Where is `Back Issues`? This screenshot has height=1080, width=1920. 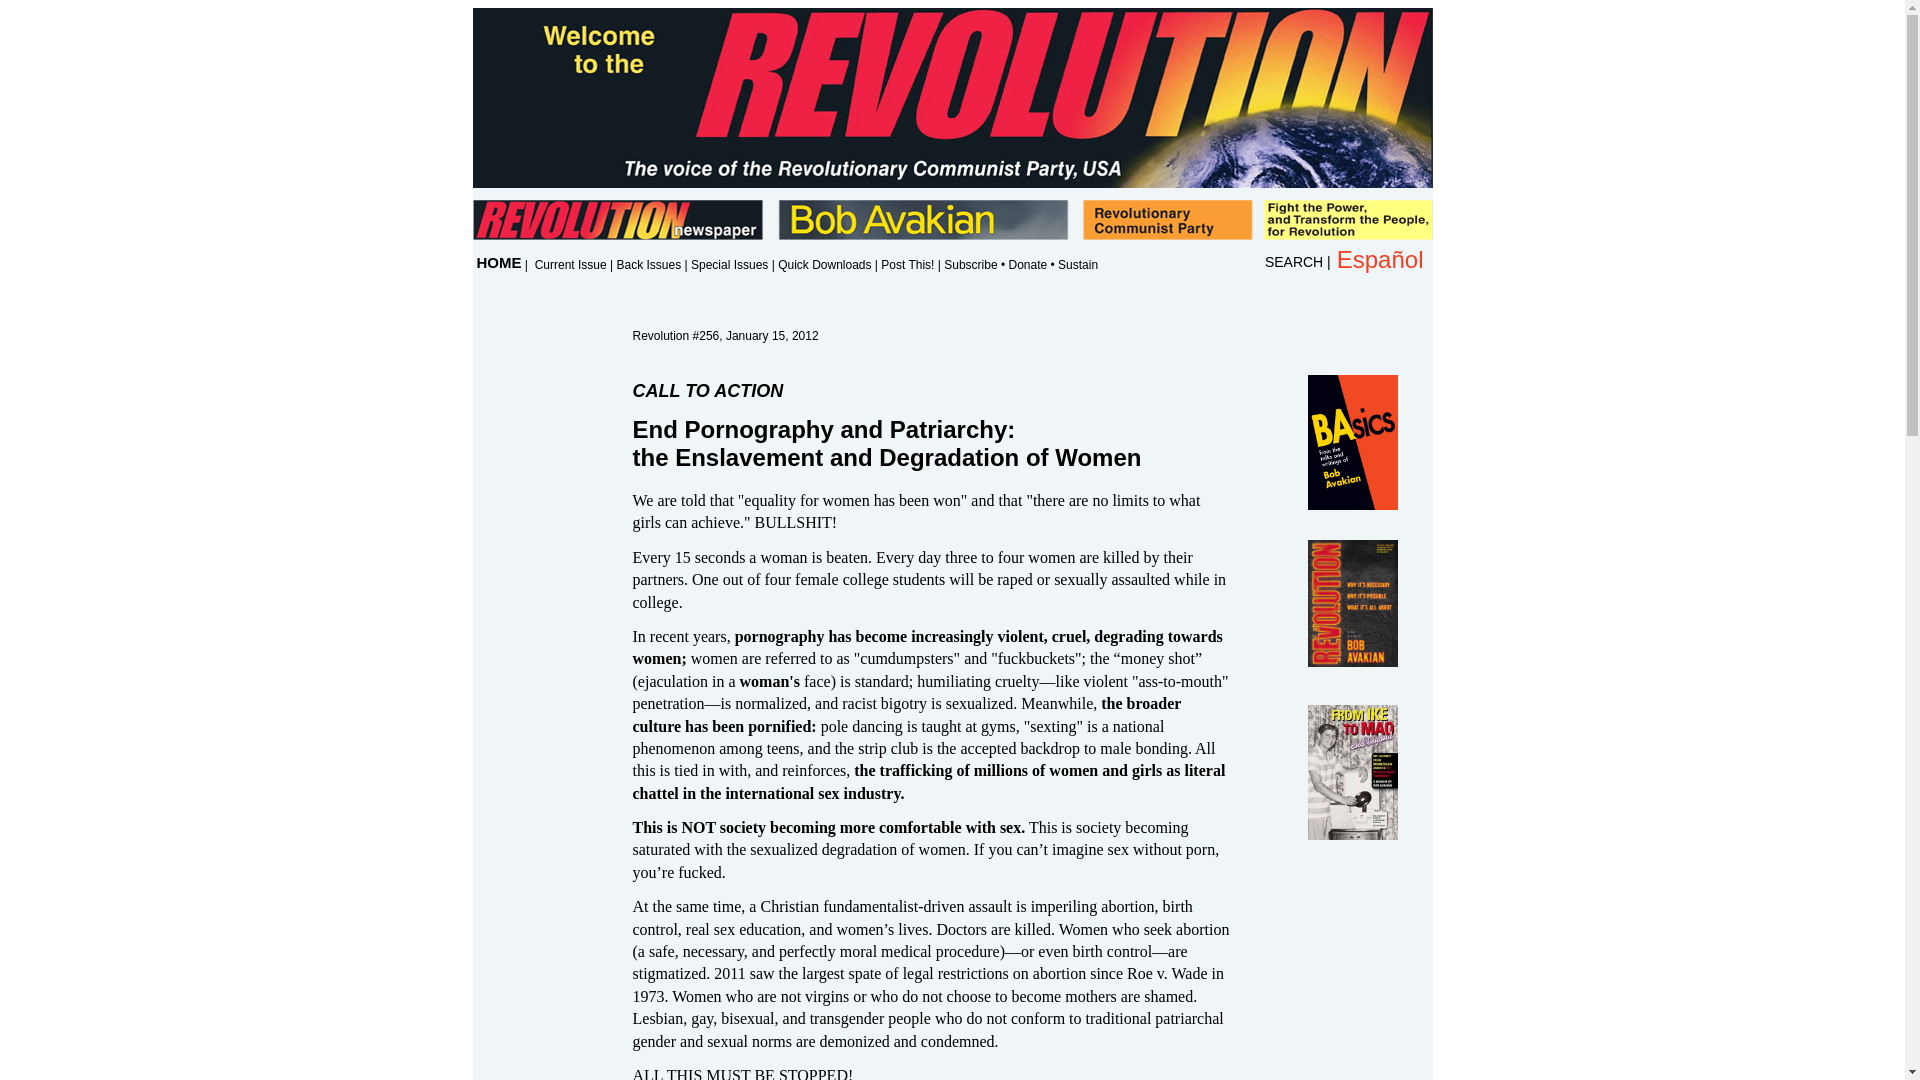 Back Issues is located at coordinates (648, 265).